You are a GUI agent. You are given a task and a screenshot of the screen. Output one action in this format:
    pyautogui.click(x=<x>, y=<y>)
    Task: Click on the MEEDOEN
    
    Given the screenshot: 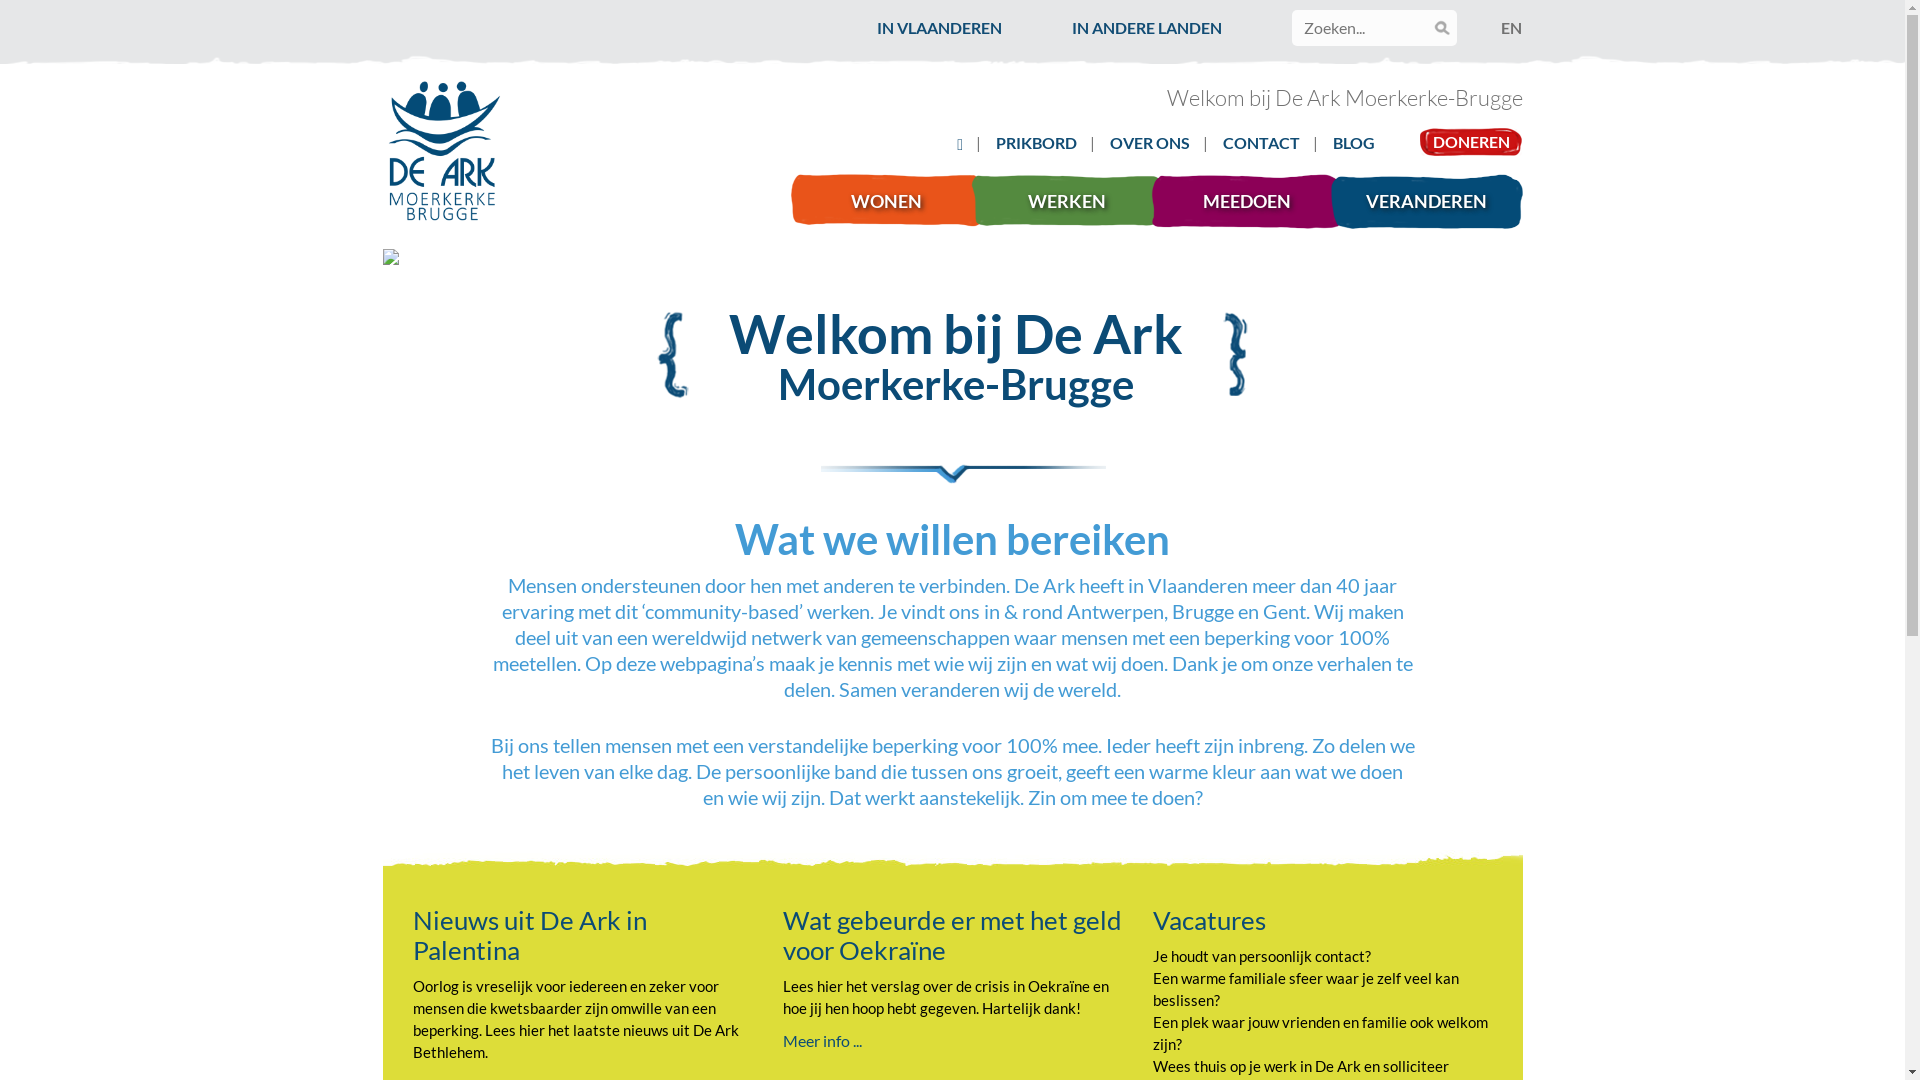 What is the action you would take?
    pyautogui.click(x=1254, y=202)
    